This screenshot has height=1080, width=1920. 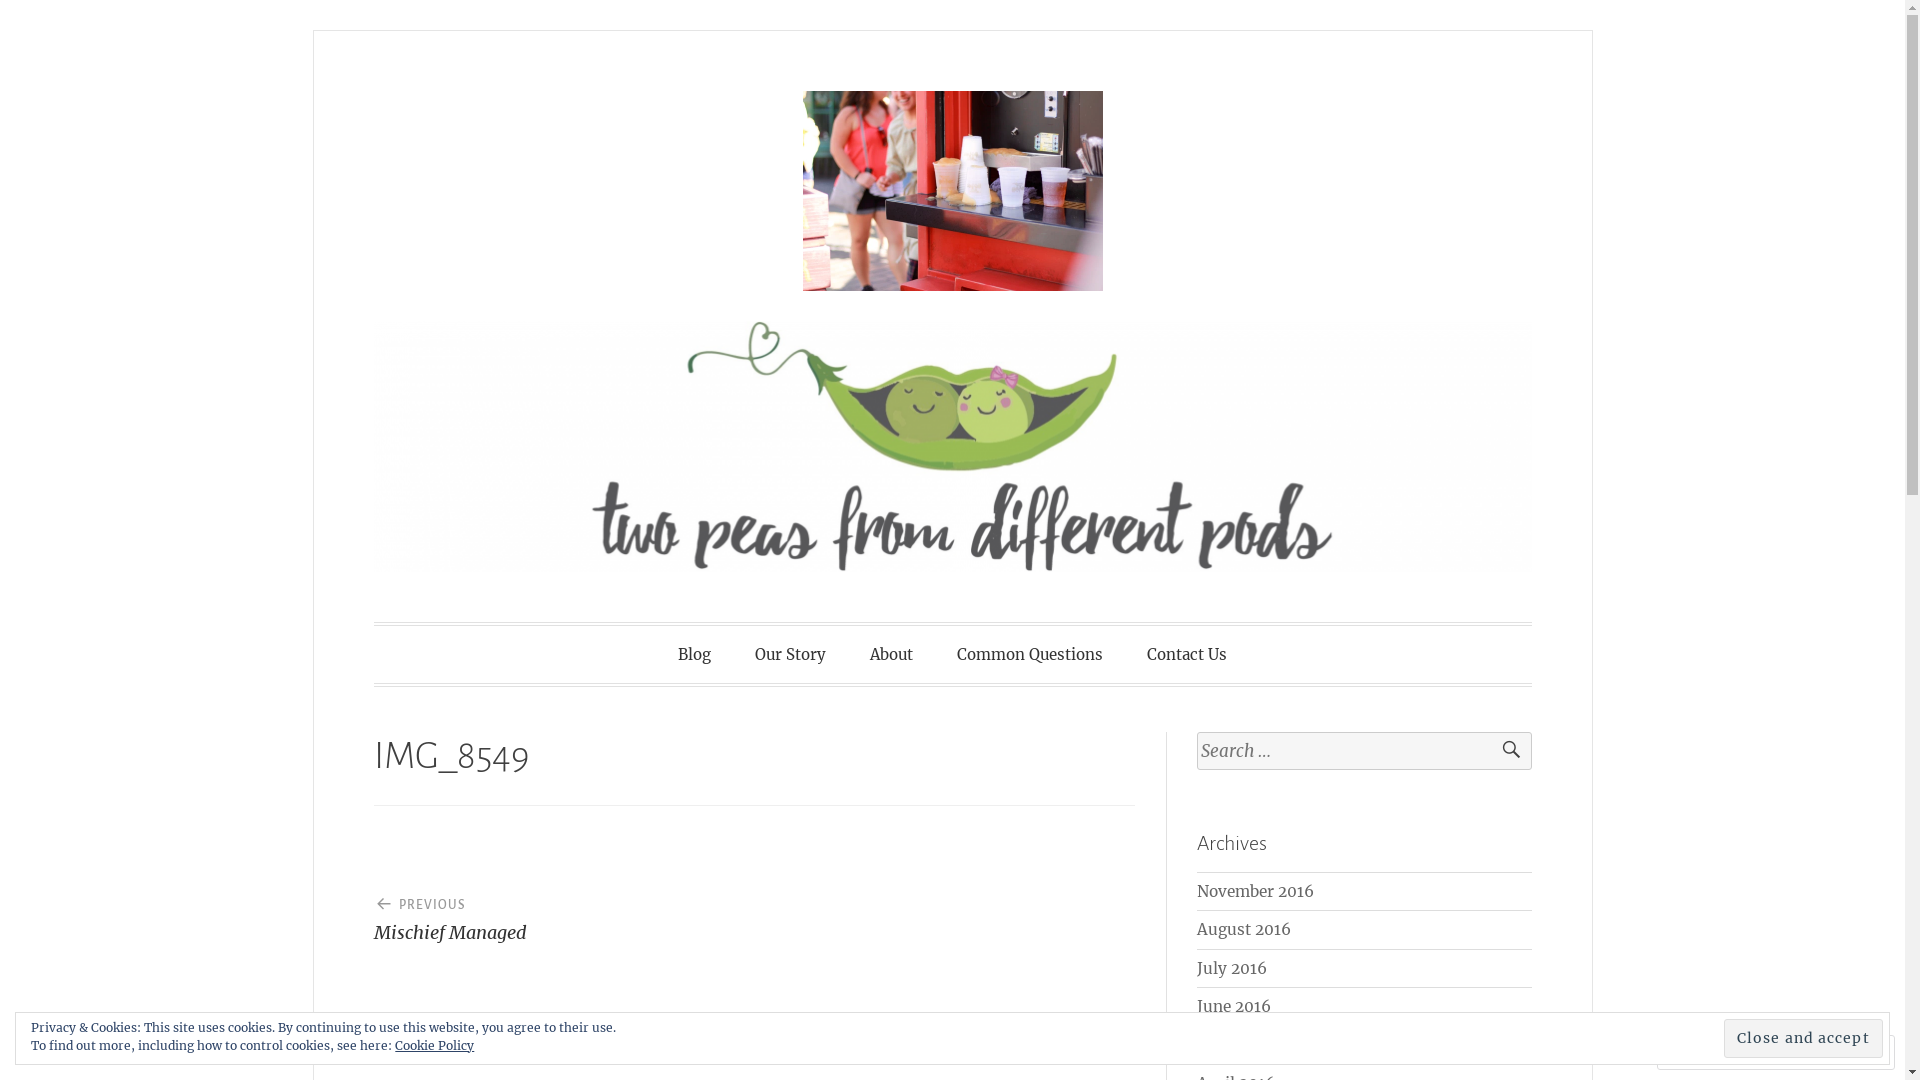 What do you see at coordinates (1234, 1046) in the screenshot?
I see `May 2016` at bounding box center [1234, 1046].